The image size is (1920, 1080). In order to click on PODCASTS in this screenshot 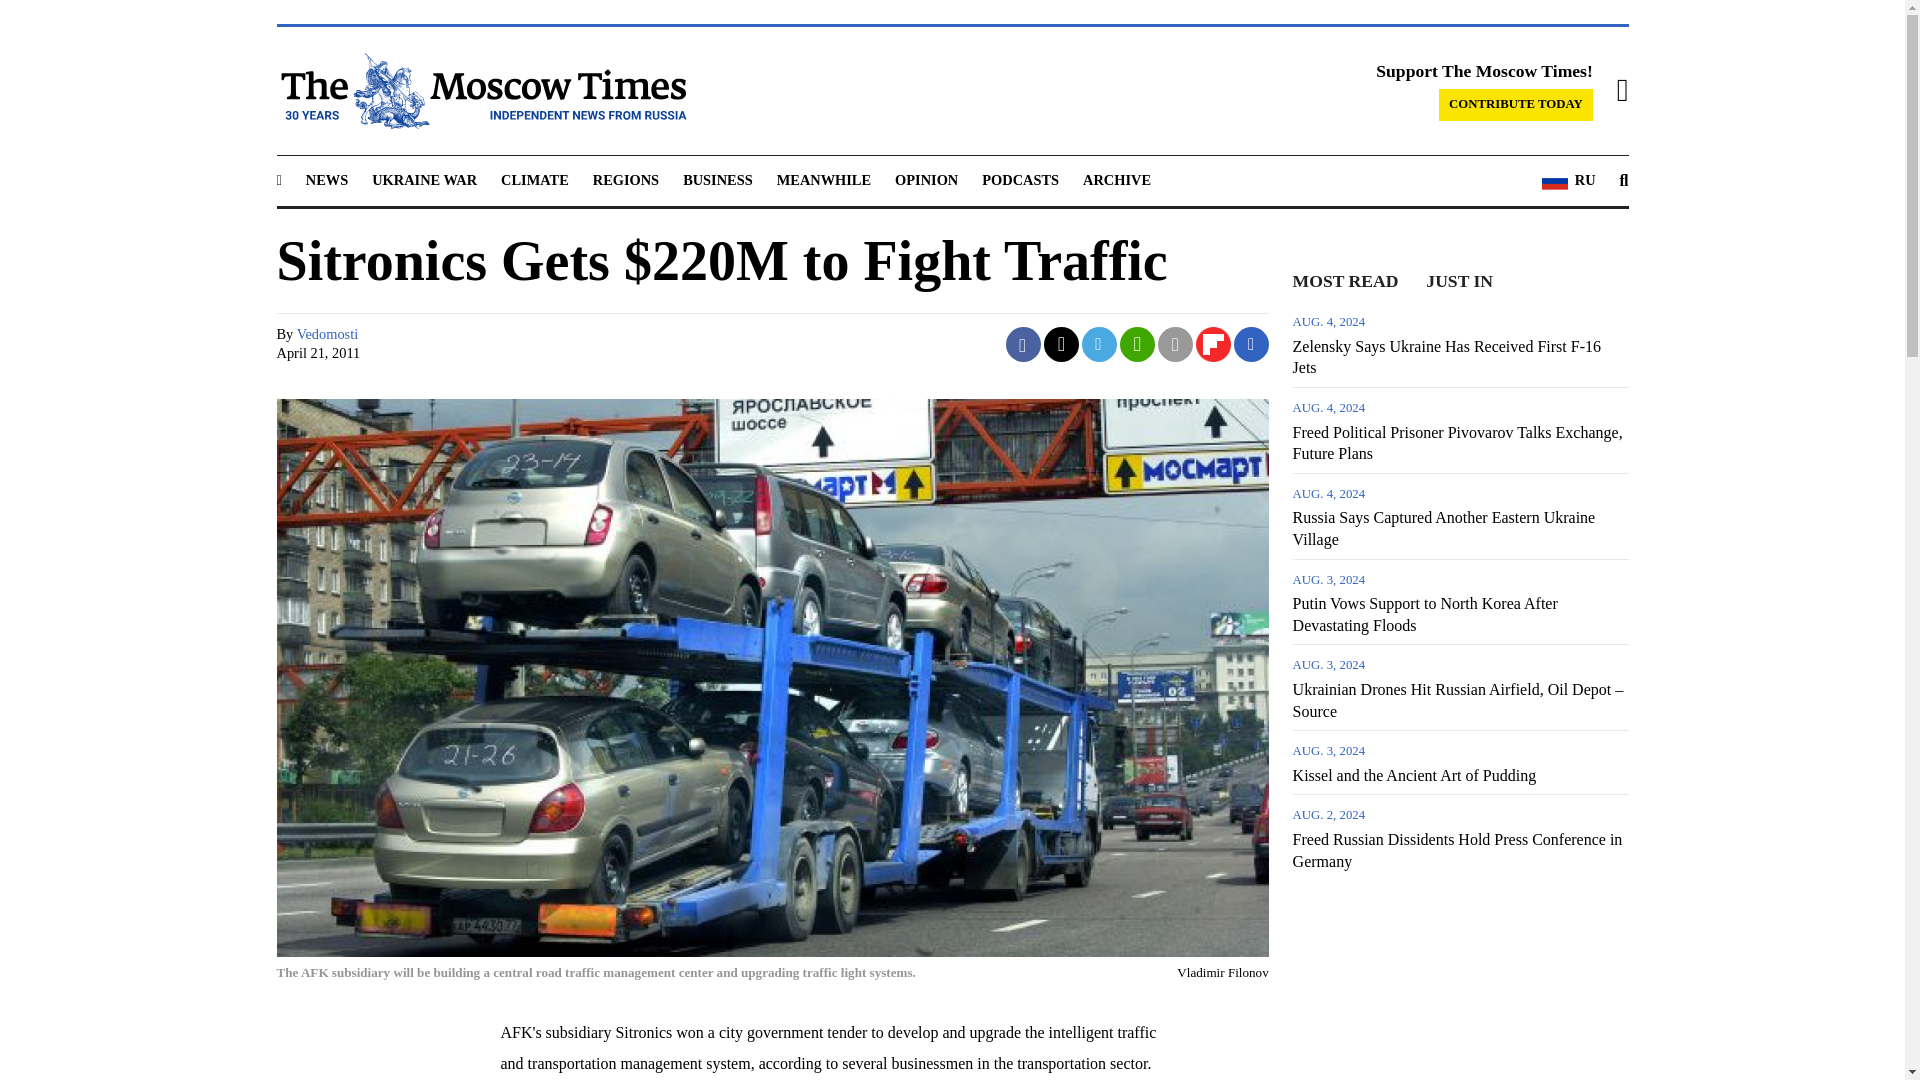, I will do `click(1020, 179)`.